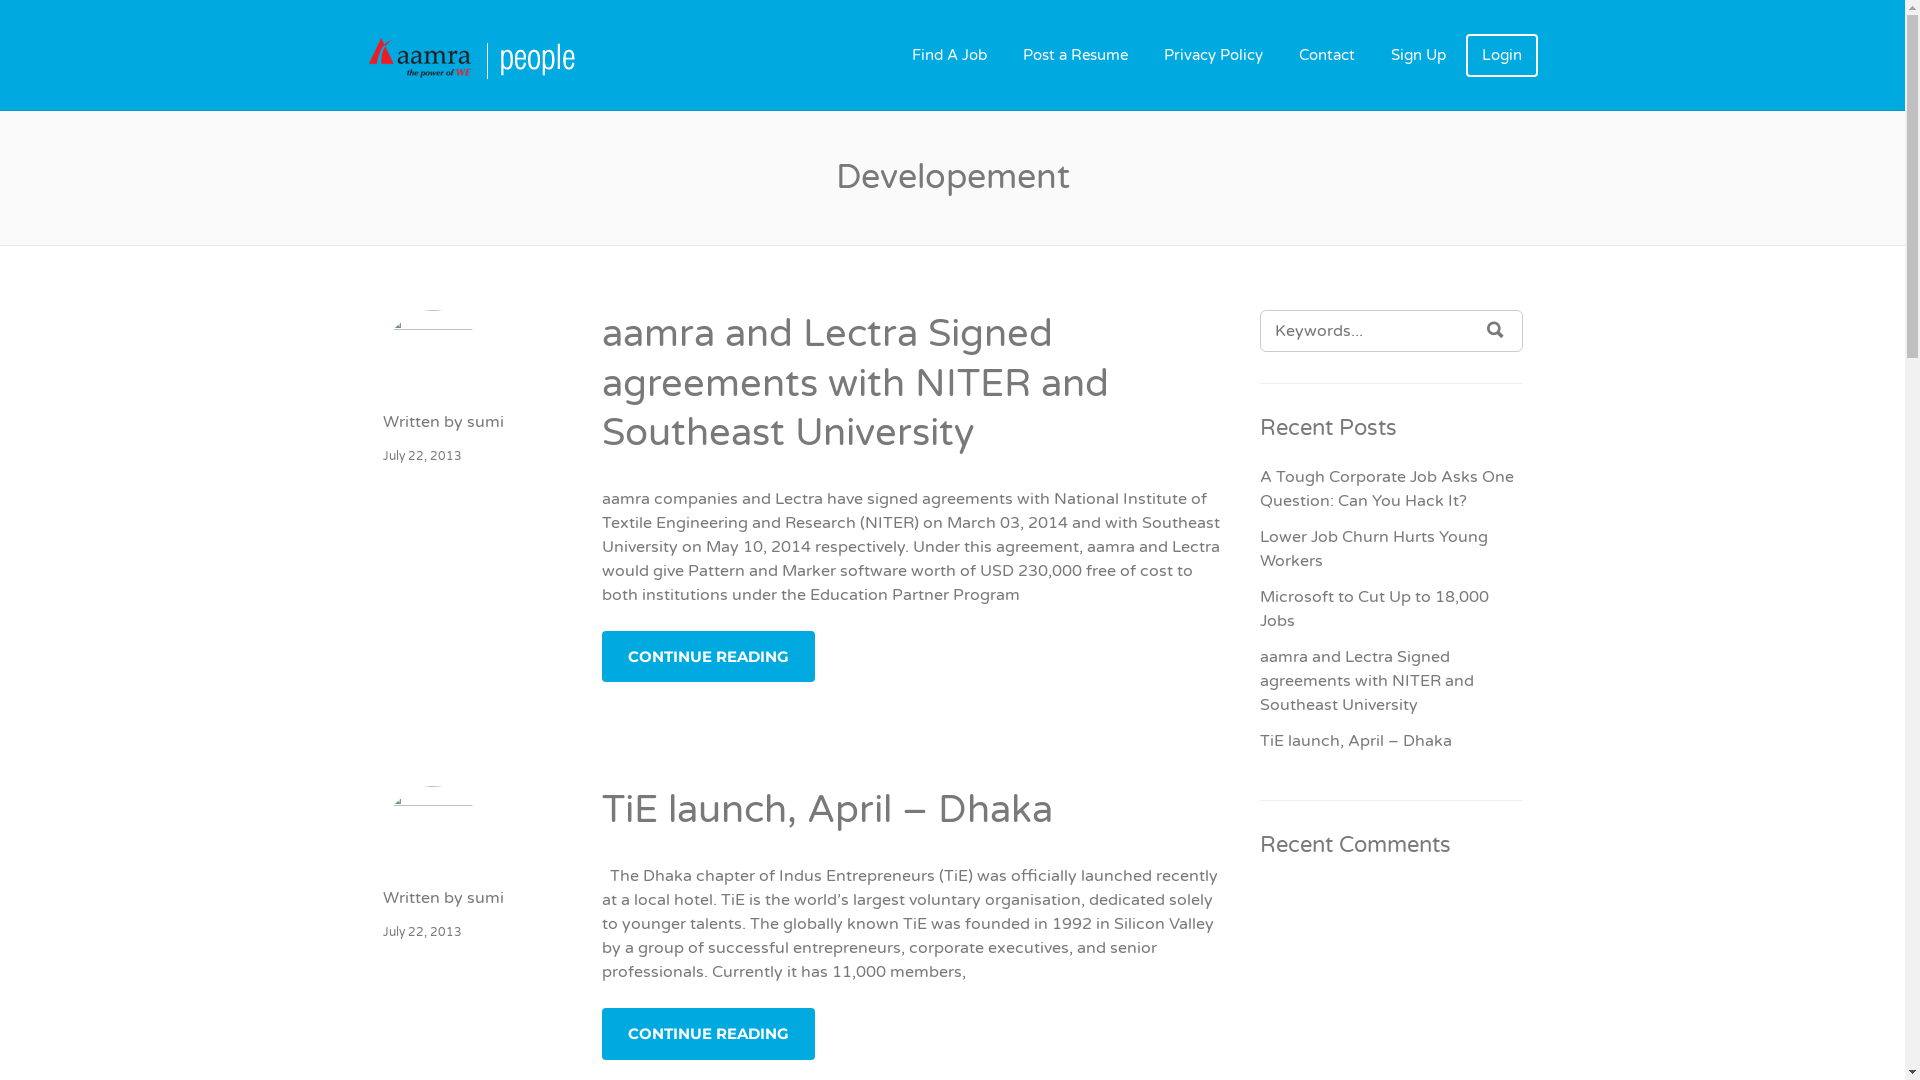 This screenshot has width=1920, height=1080. What do you see at coordinates (528, 56) in the screenshot?
I see `PEOPLE.AAMRA.COM.BD` at bounding box center [528, 56].